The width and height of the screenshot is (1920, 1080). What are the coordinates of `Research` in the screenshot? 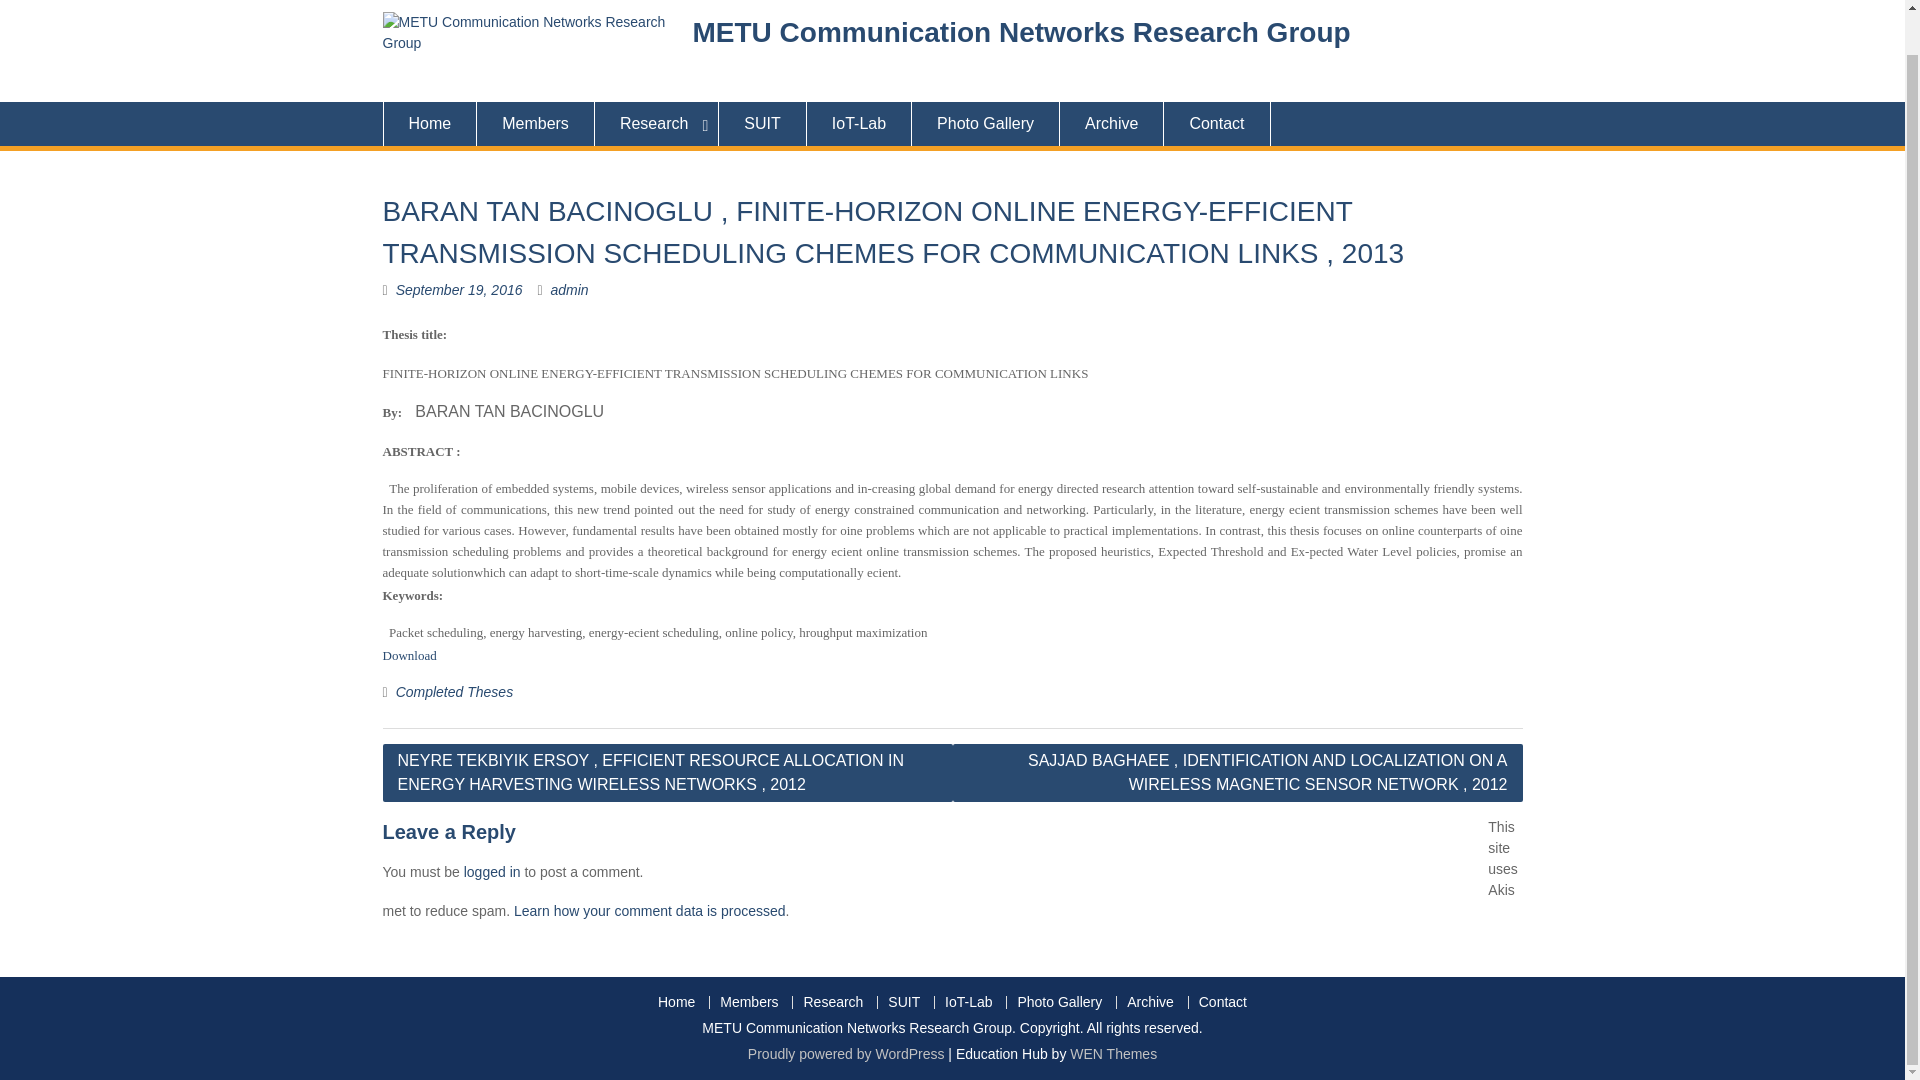 It's located at (656, 123).